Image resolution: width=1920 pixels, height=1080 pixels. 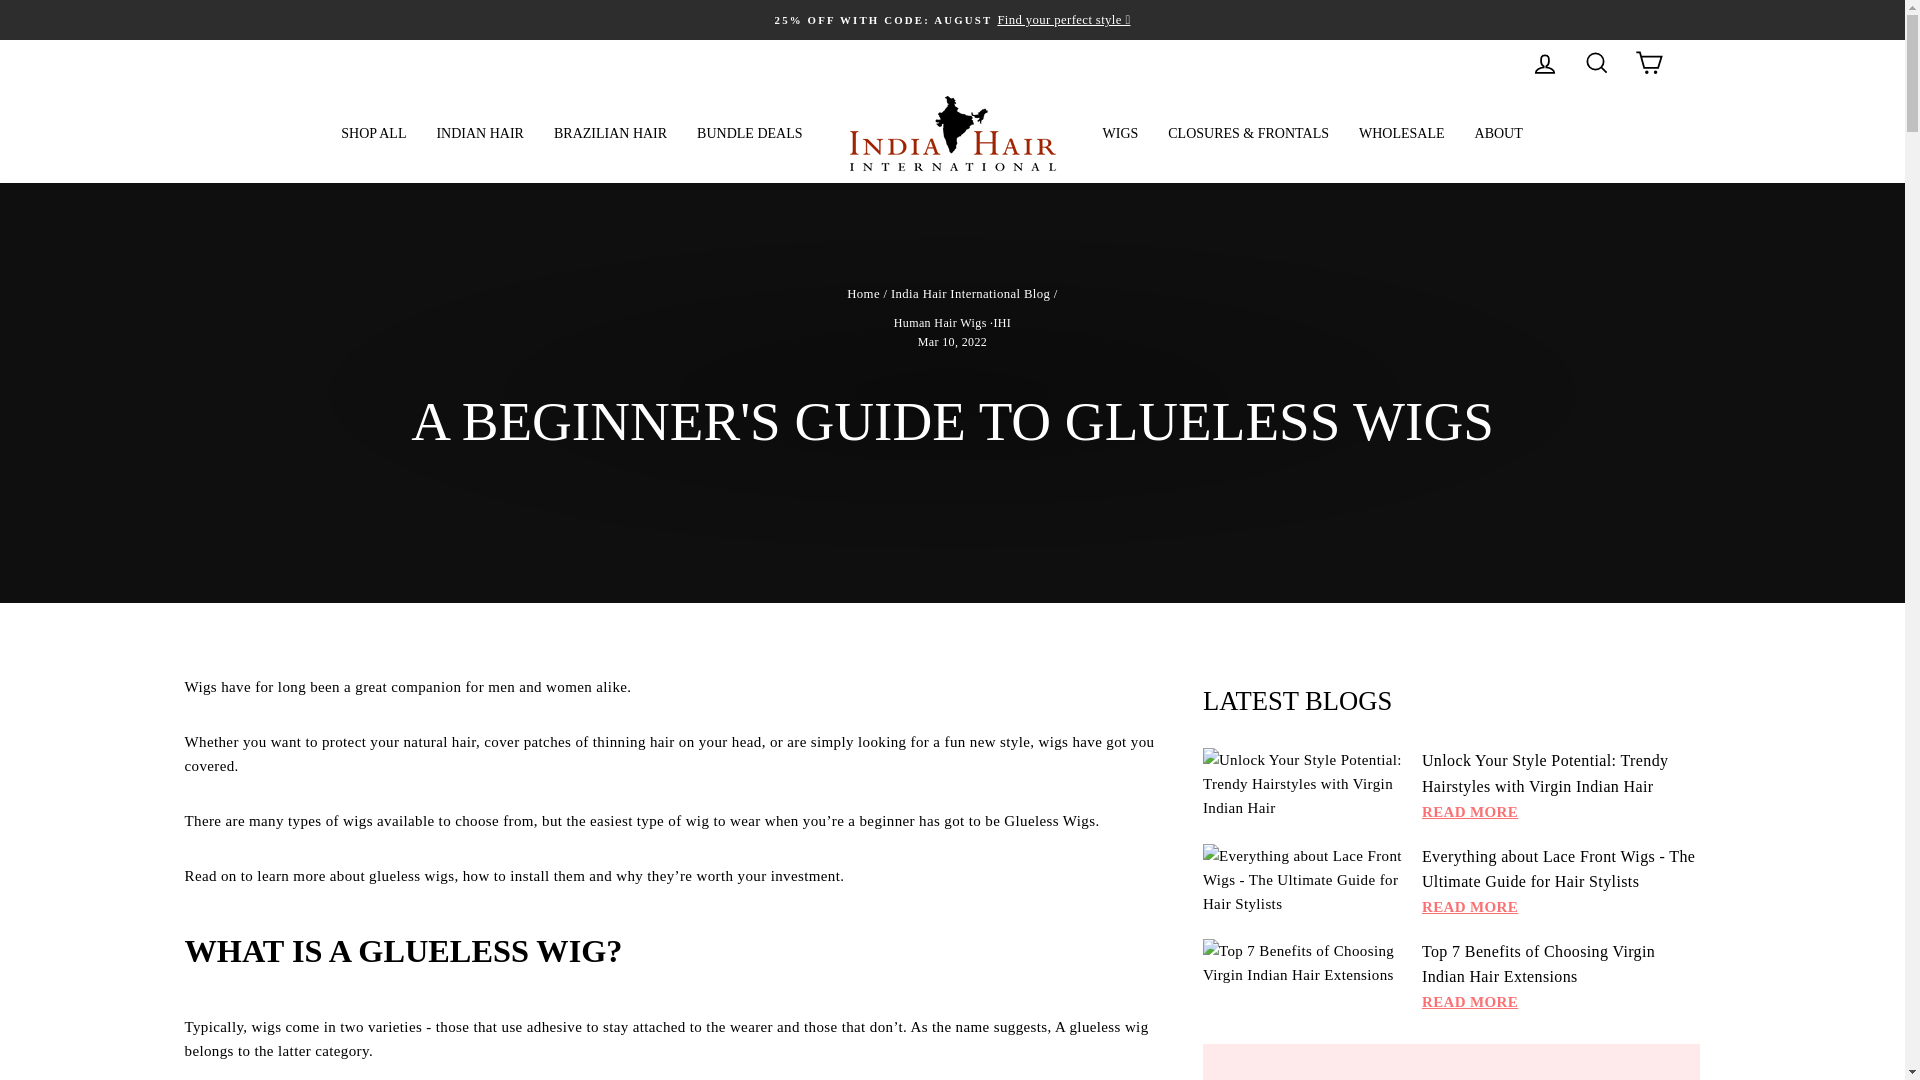 I want to click on read more, so click(x=1470, y=1002).